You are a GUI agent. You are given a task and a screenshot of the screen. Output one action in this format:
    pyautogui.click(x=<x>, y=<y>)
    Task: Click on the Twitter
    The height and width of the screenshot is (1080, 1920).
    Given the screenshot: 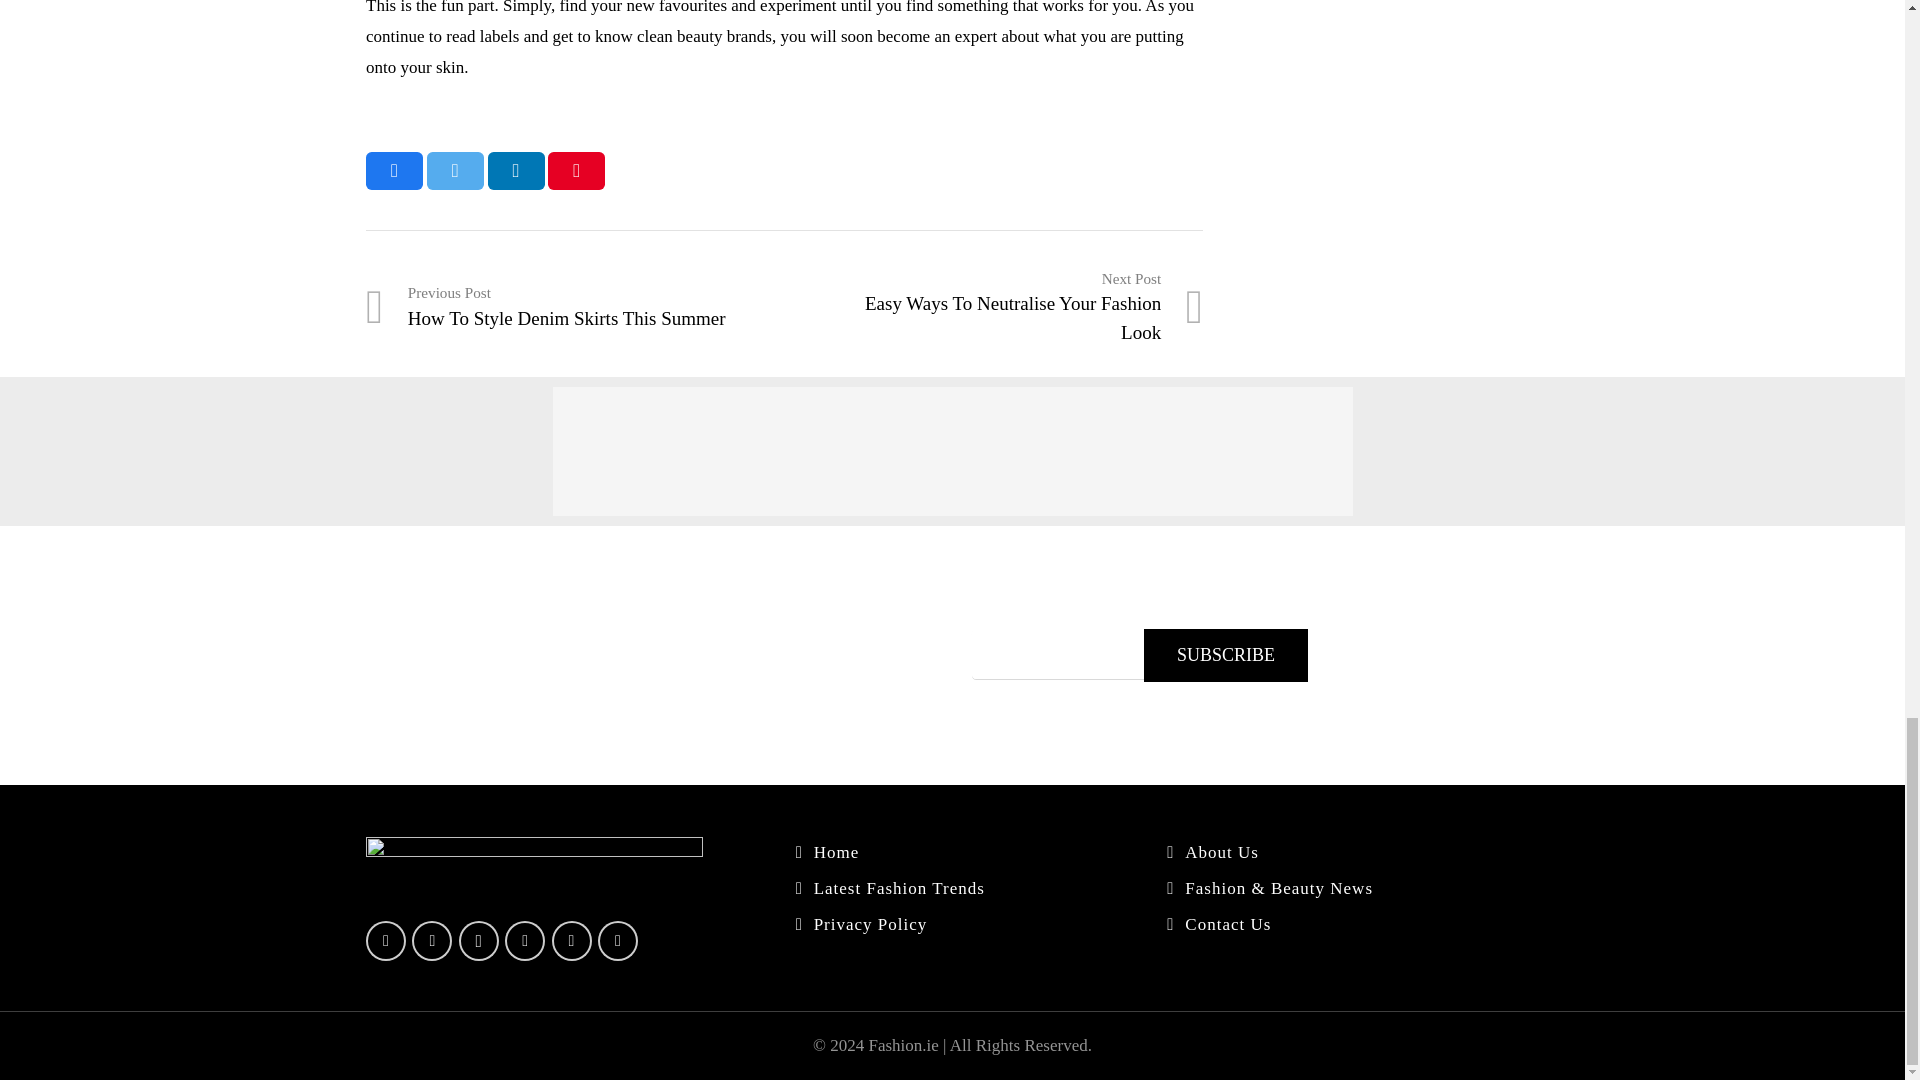 What is the action you would take?
    pyautogui.click(x=432, y=941)
    